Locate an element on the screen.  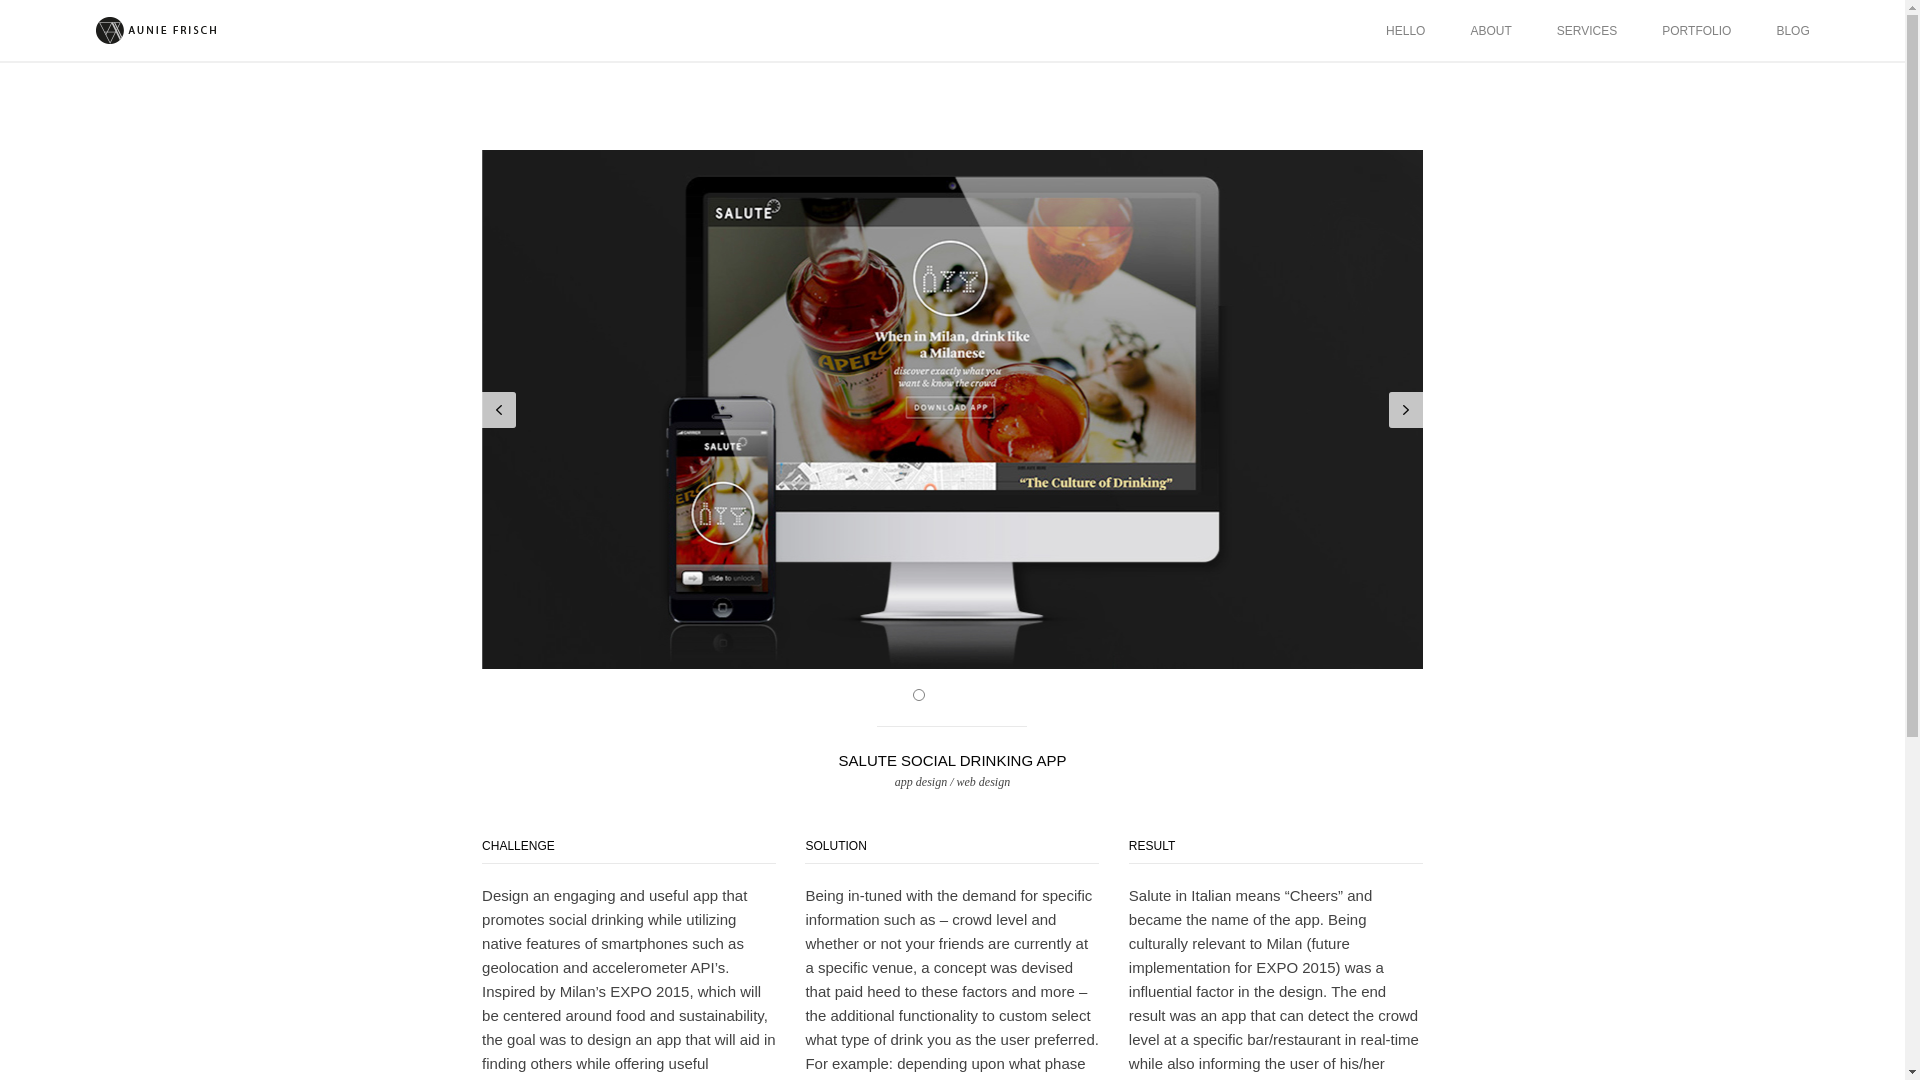
1 is located at coordinates (919, 694).